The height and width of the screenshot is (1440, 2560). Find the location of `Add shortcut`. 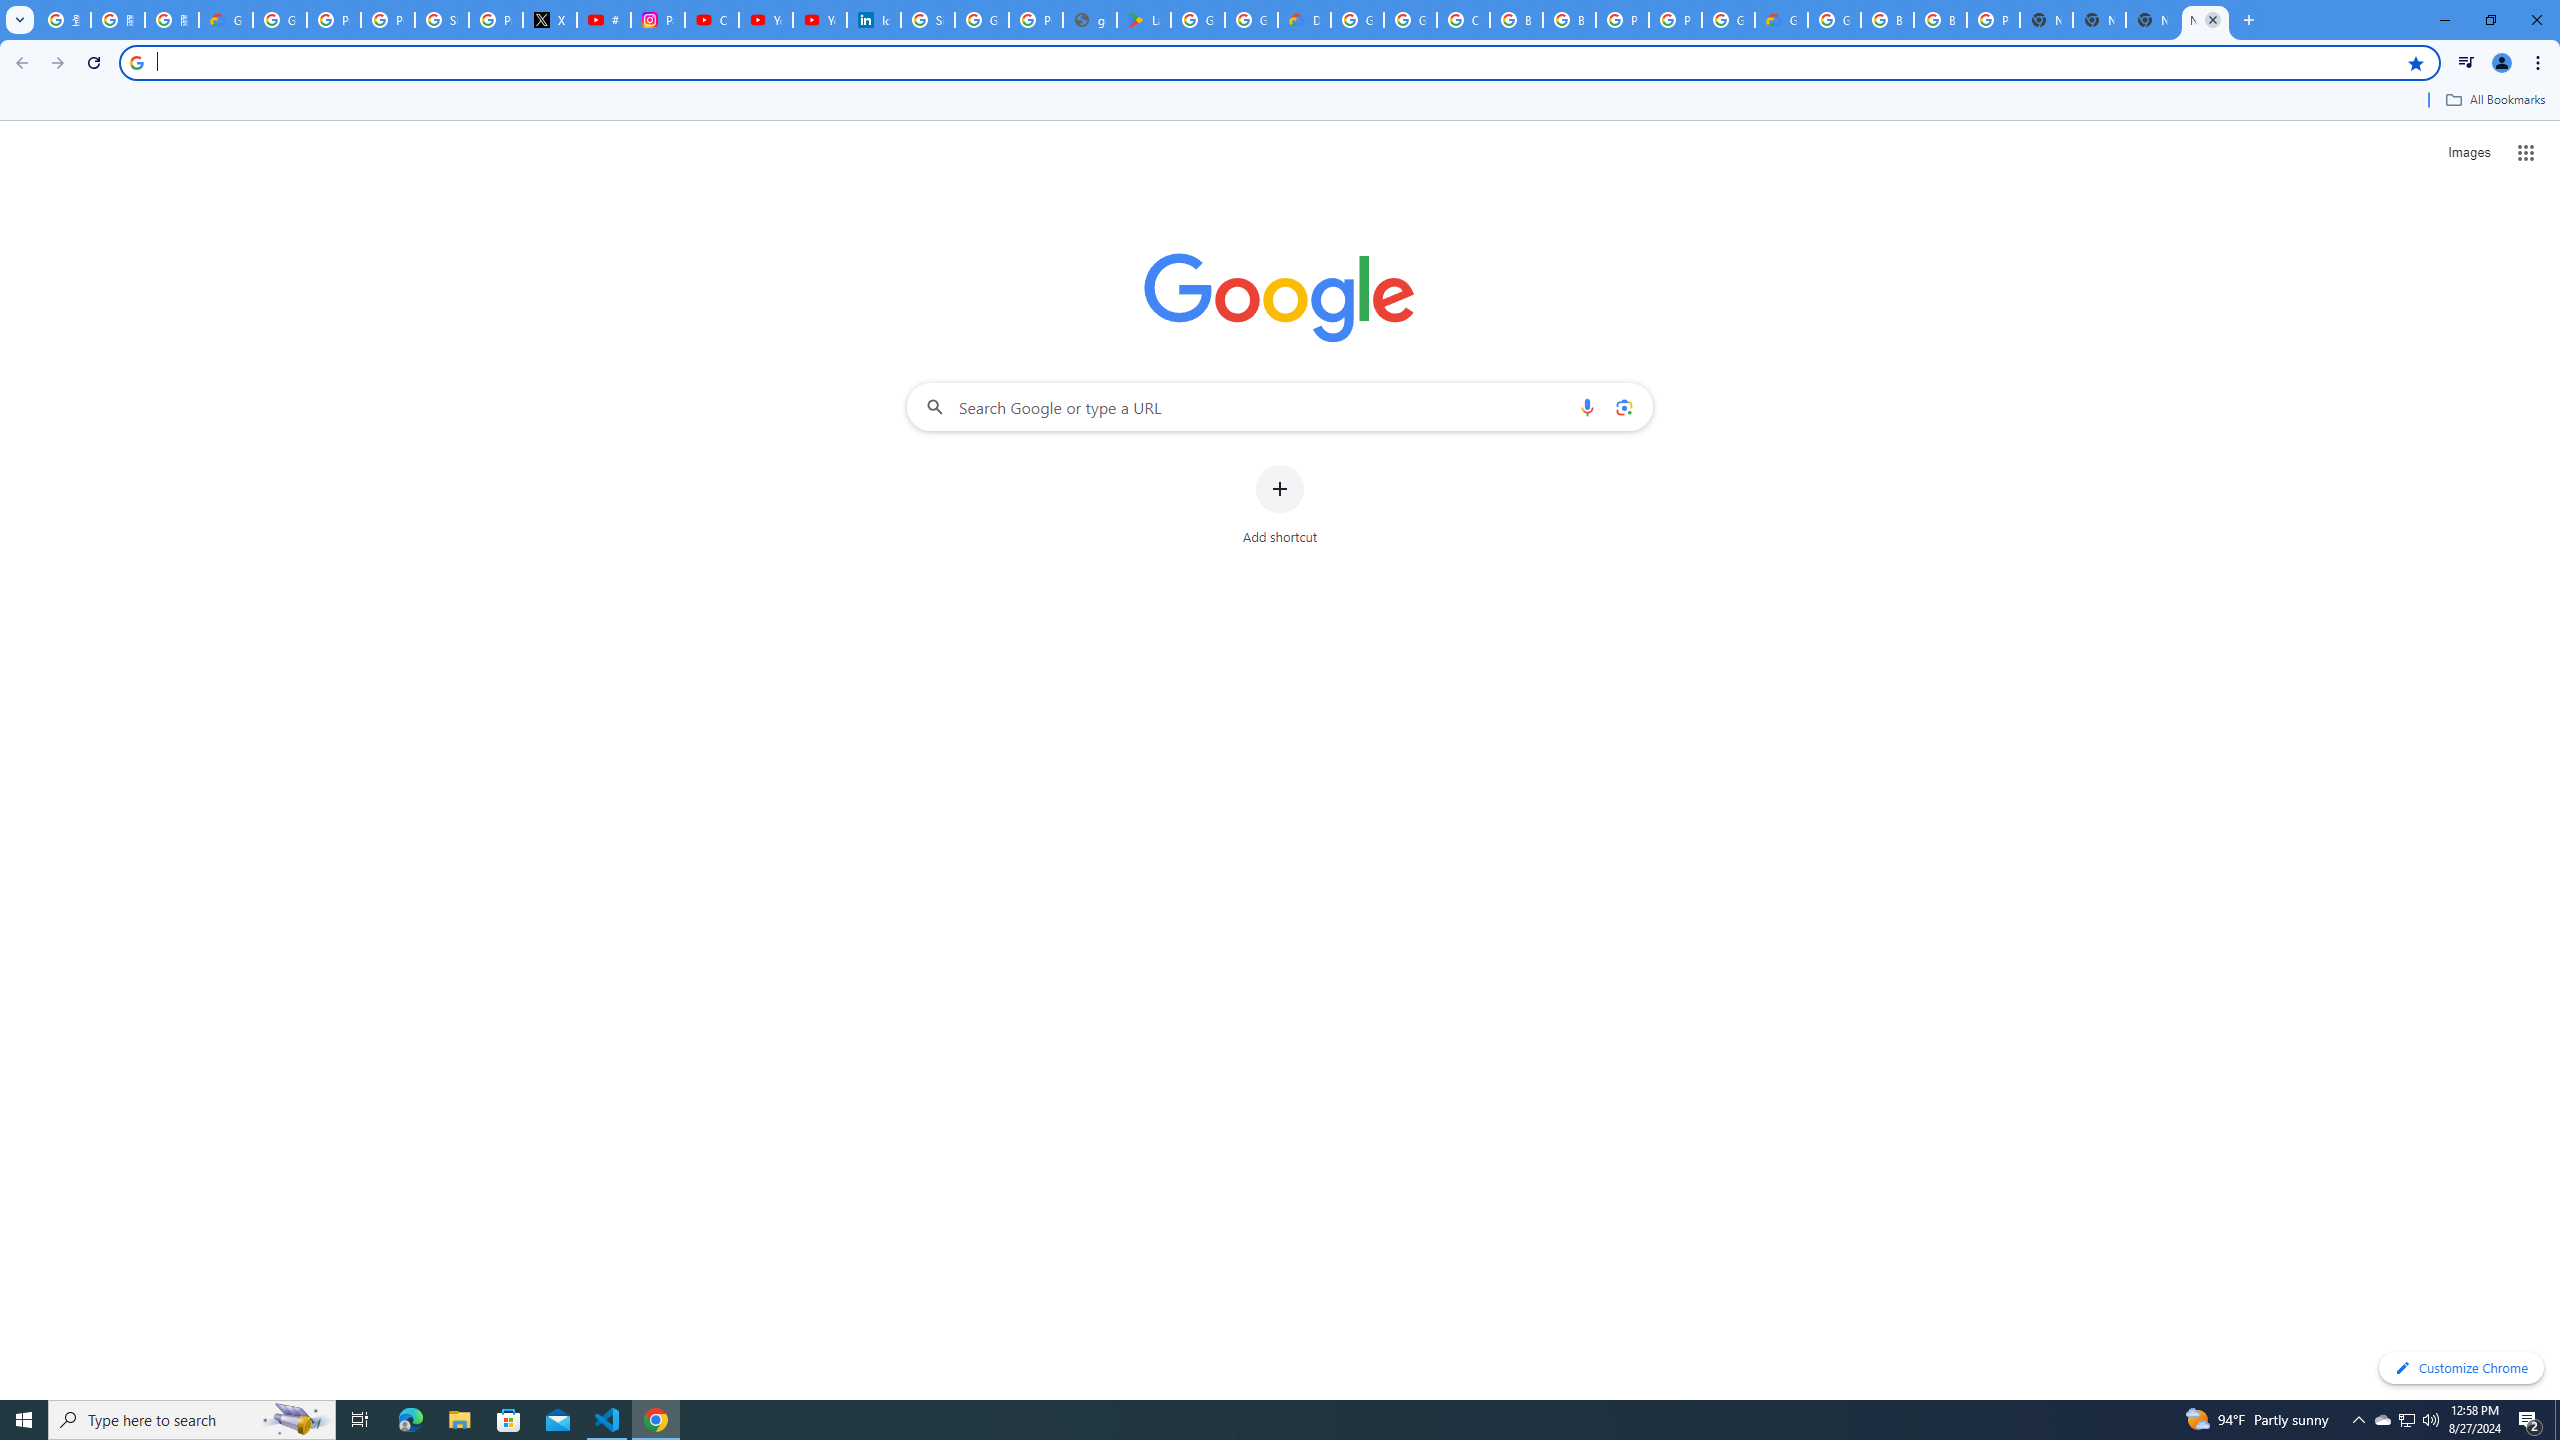

Add shortcut is located at coordinates (1280, 505).